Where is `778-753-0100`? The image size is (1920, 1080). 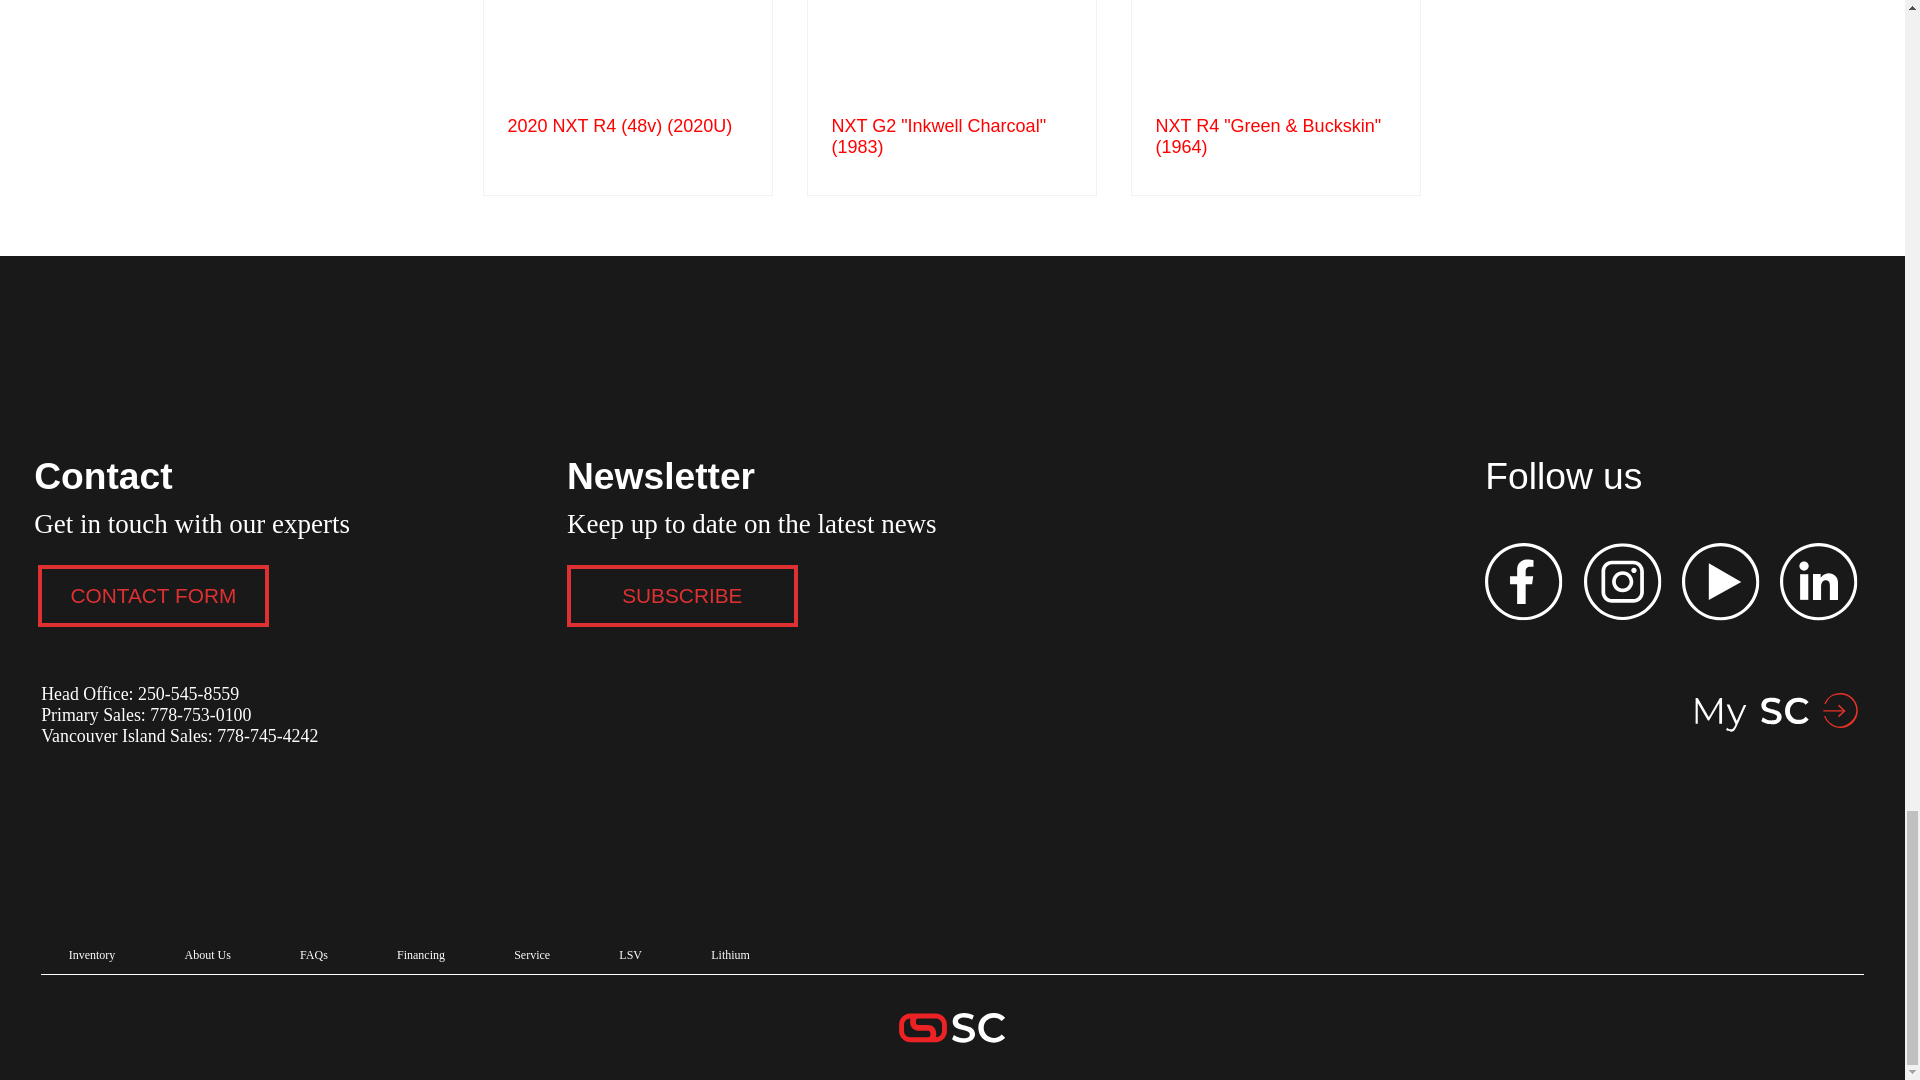 778-753-0100 is located at coordinates (198, 714).